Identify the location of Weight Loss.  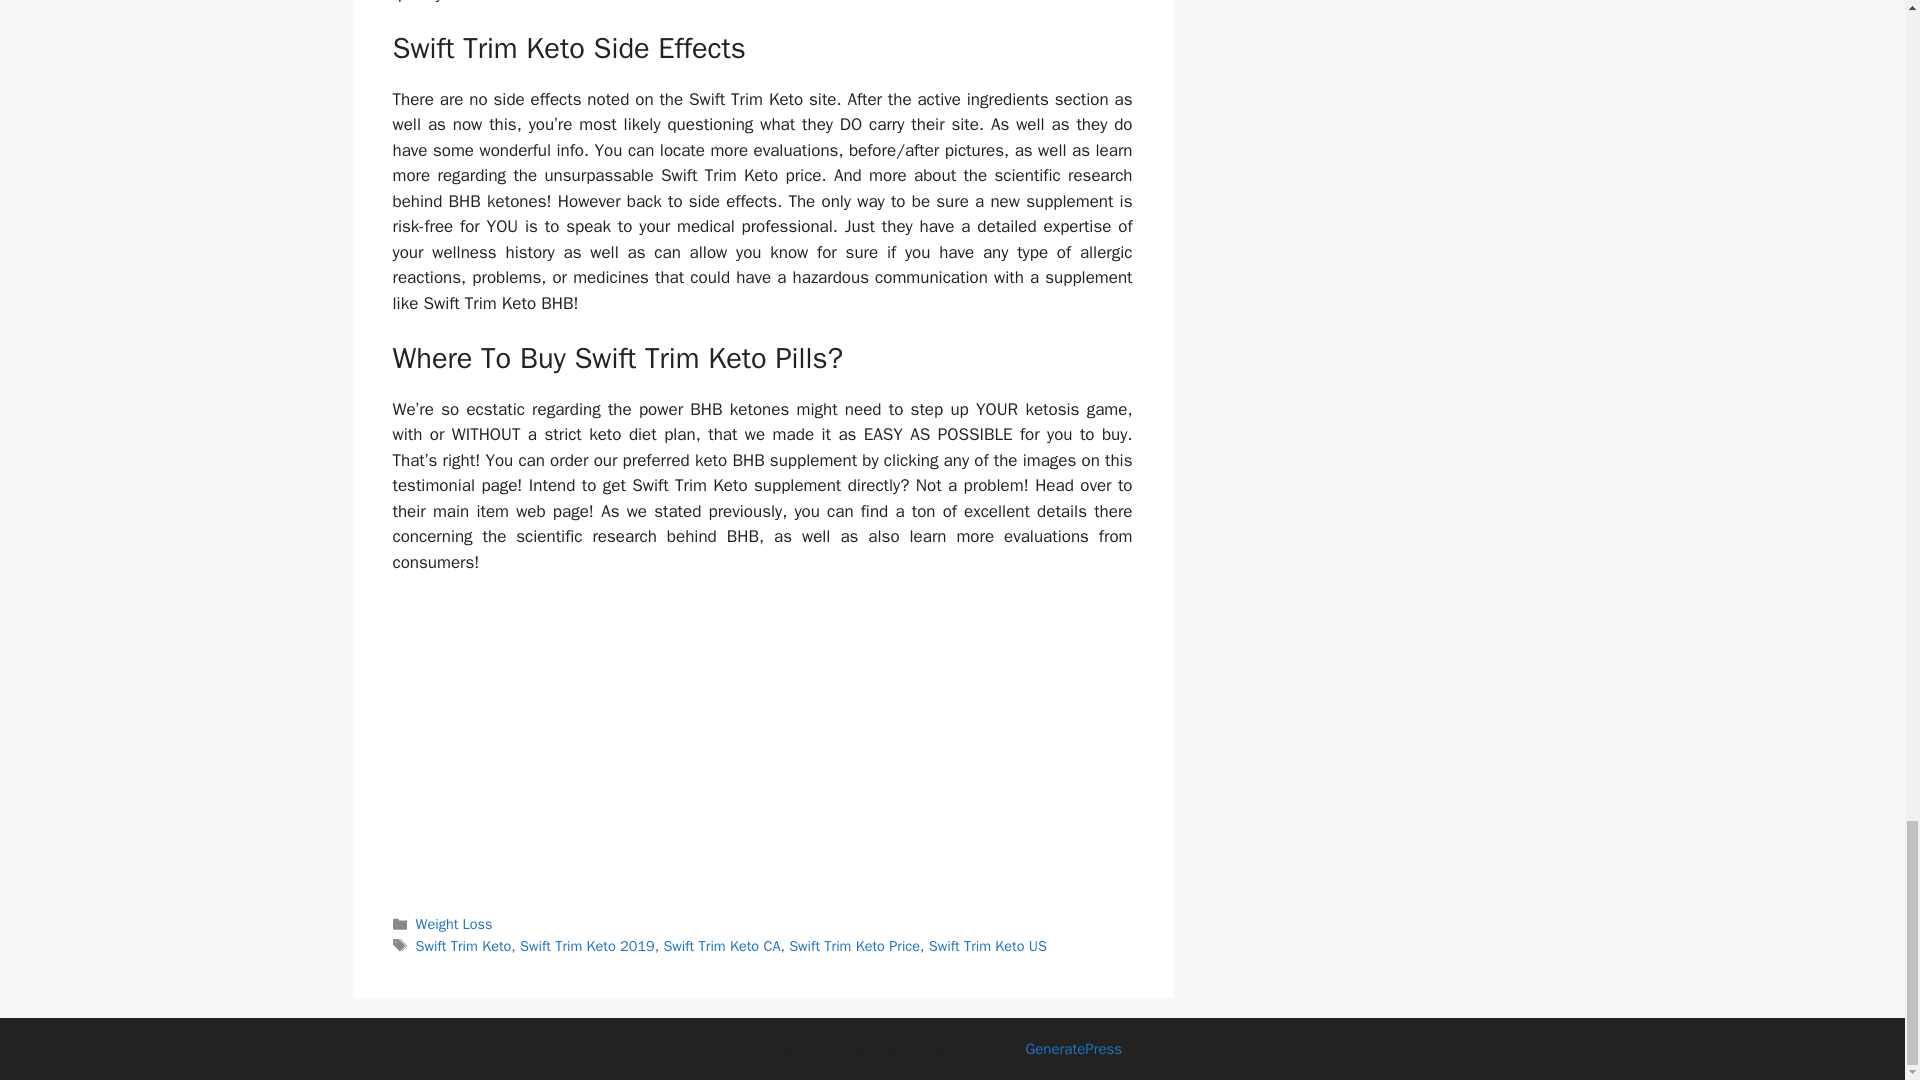
(454, 924).